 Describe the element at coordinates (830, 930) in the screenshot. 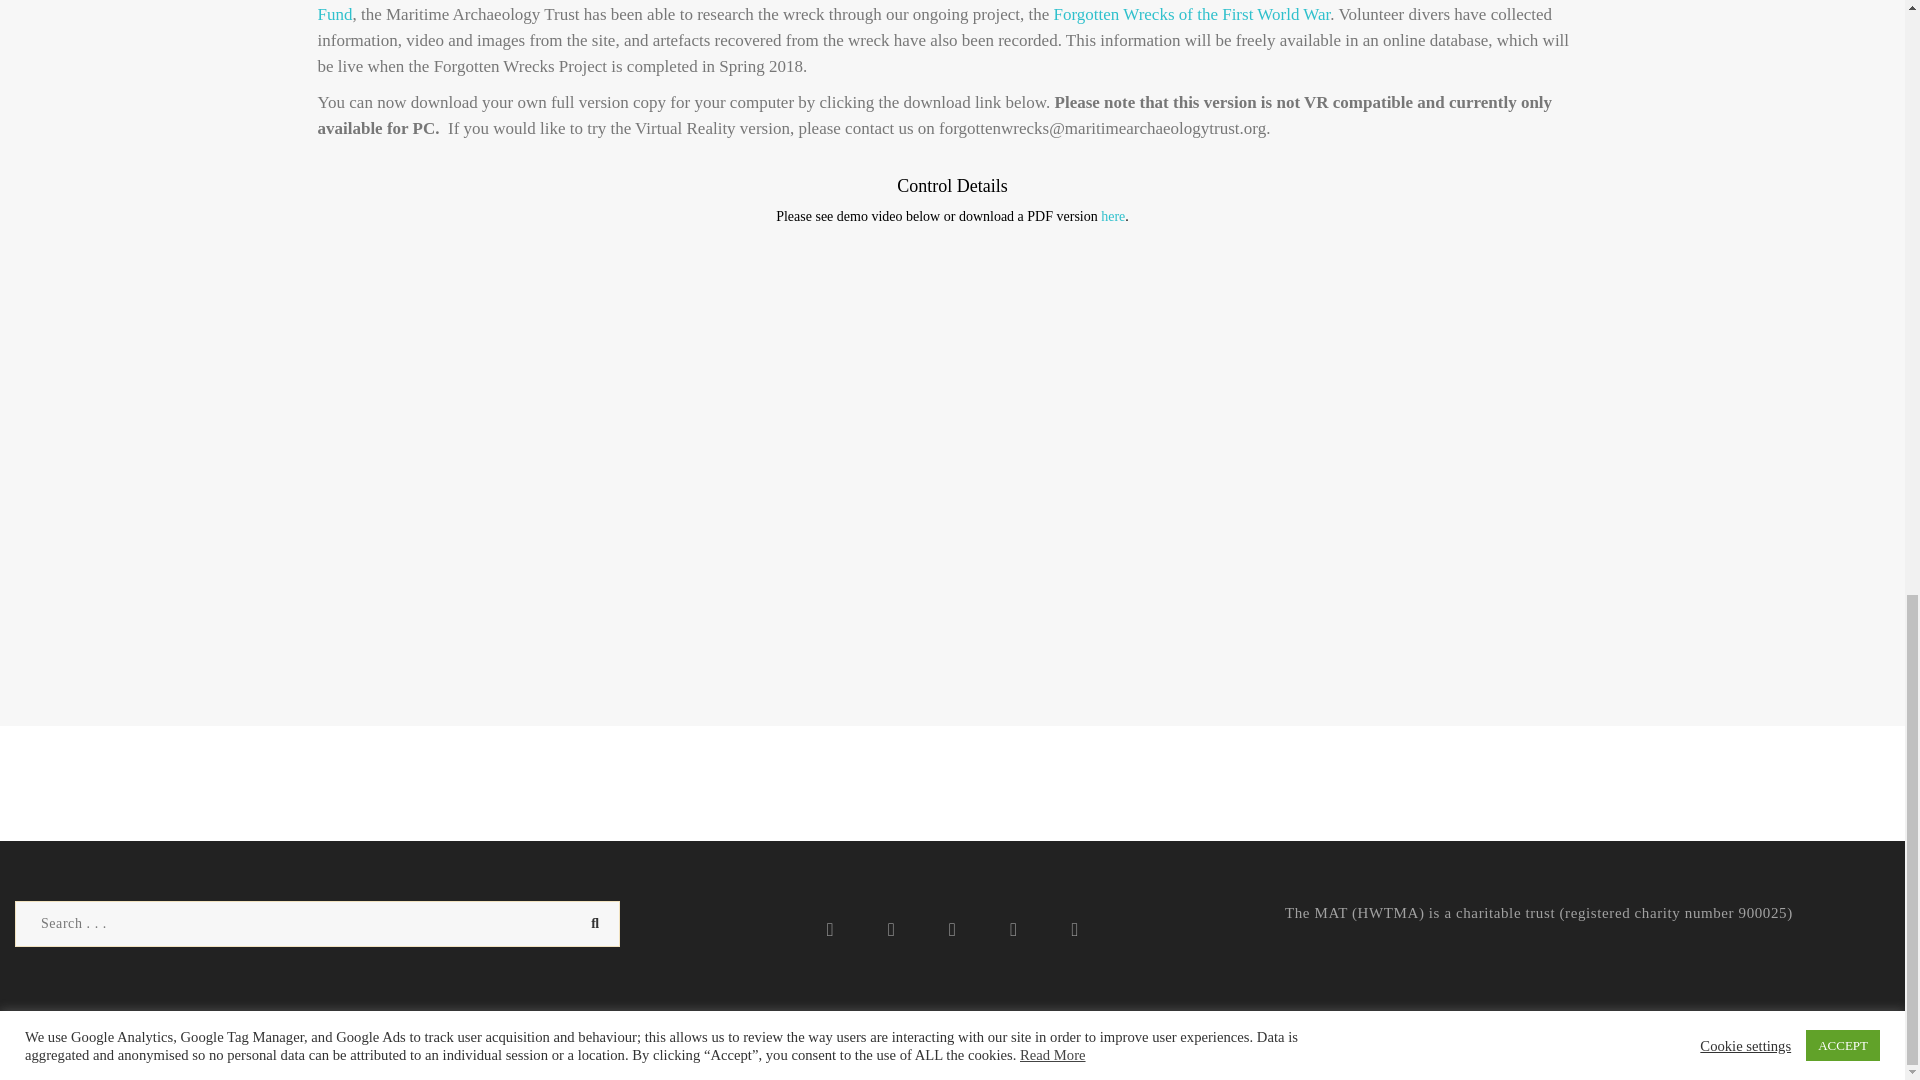

I see `Maritime Archaeology Trust on Facebook` at that location.